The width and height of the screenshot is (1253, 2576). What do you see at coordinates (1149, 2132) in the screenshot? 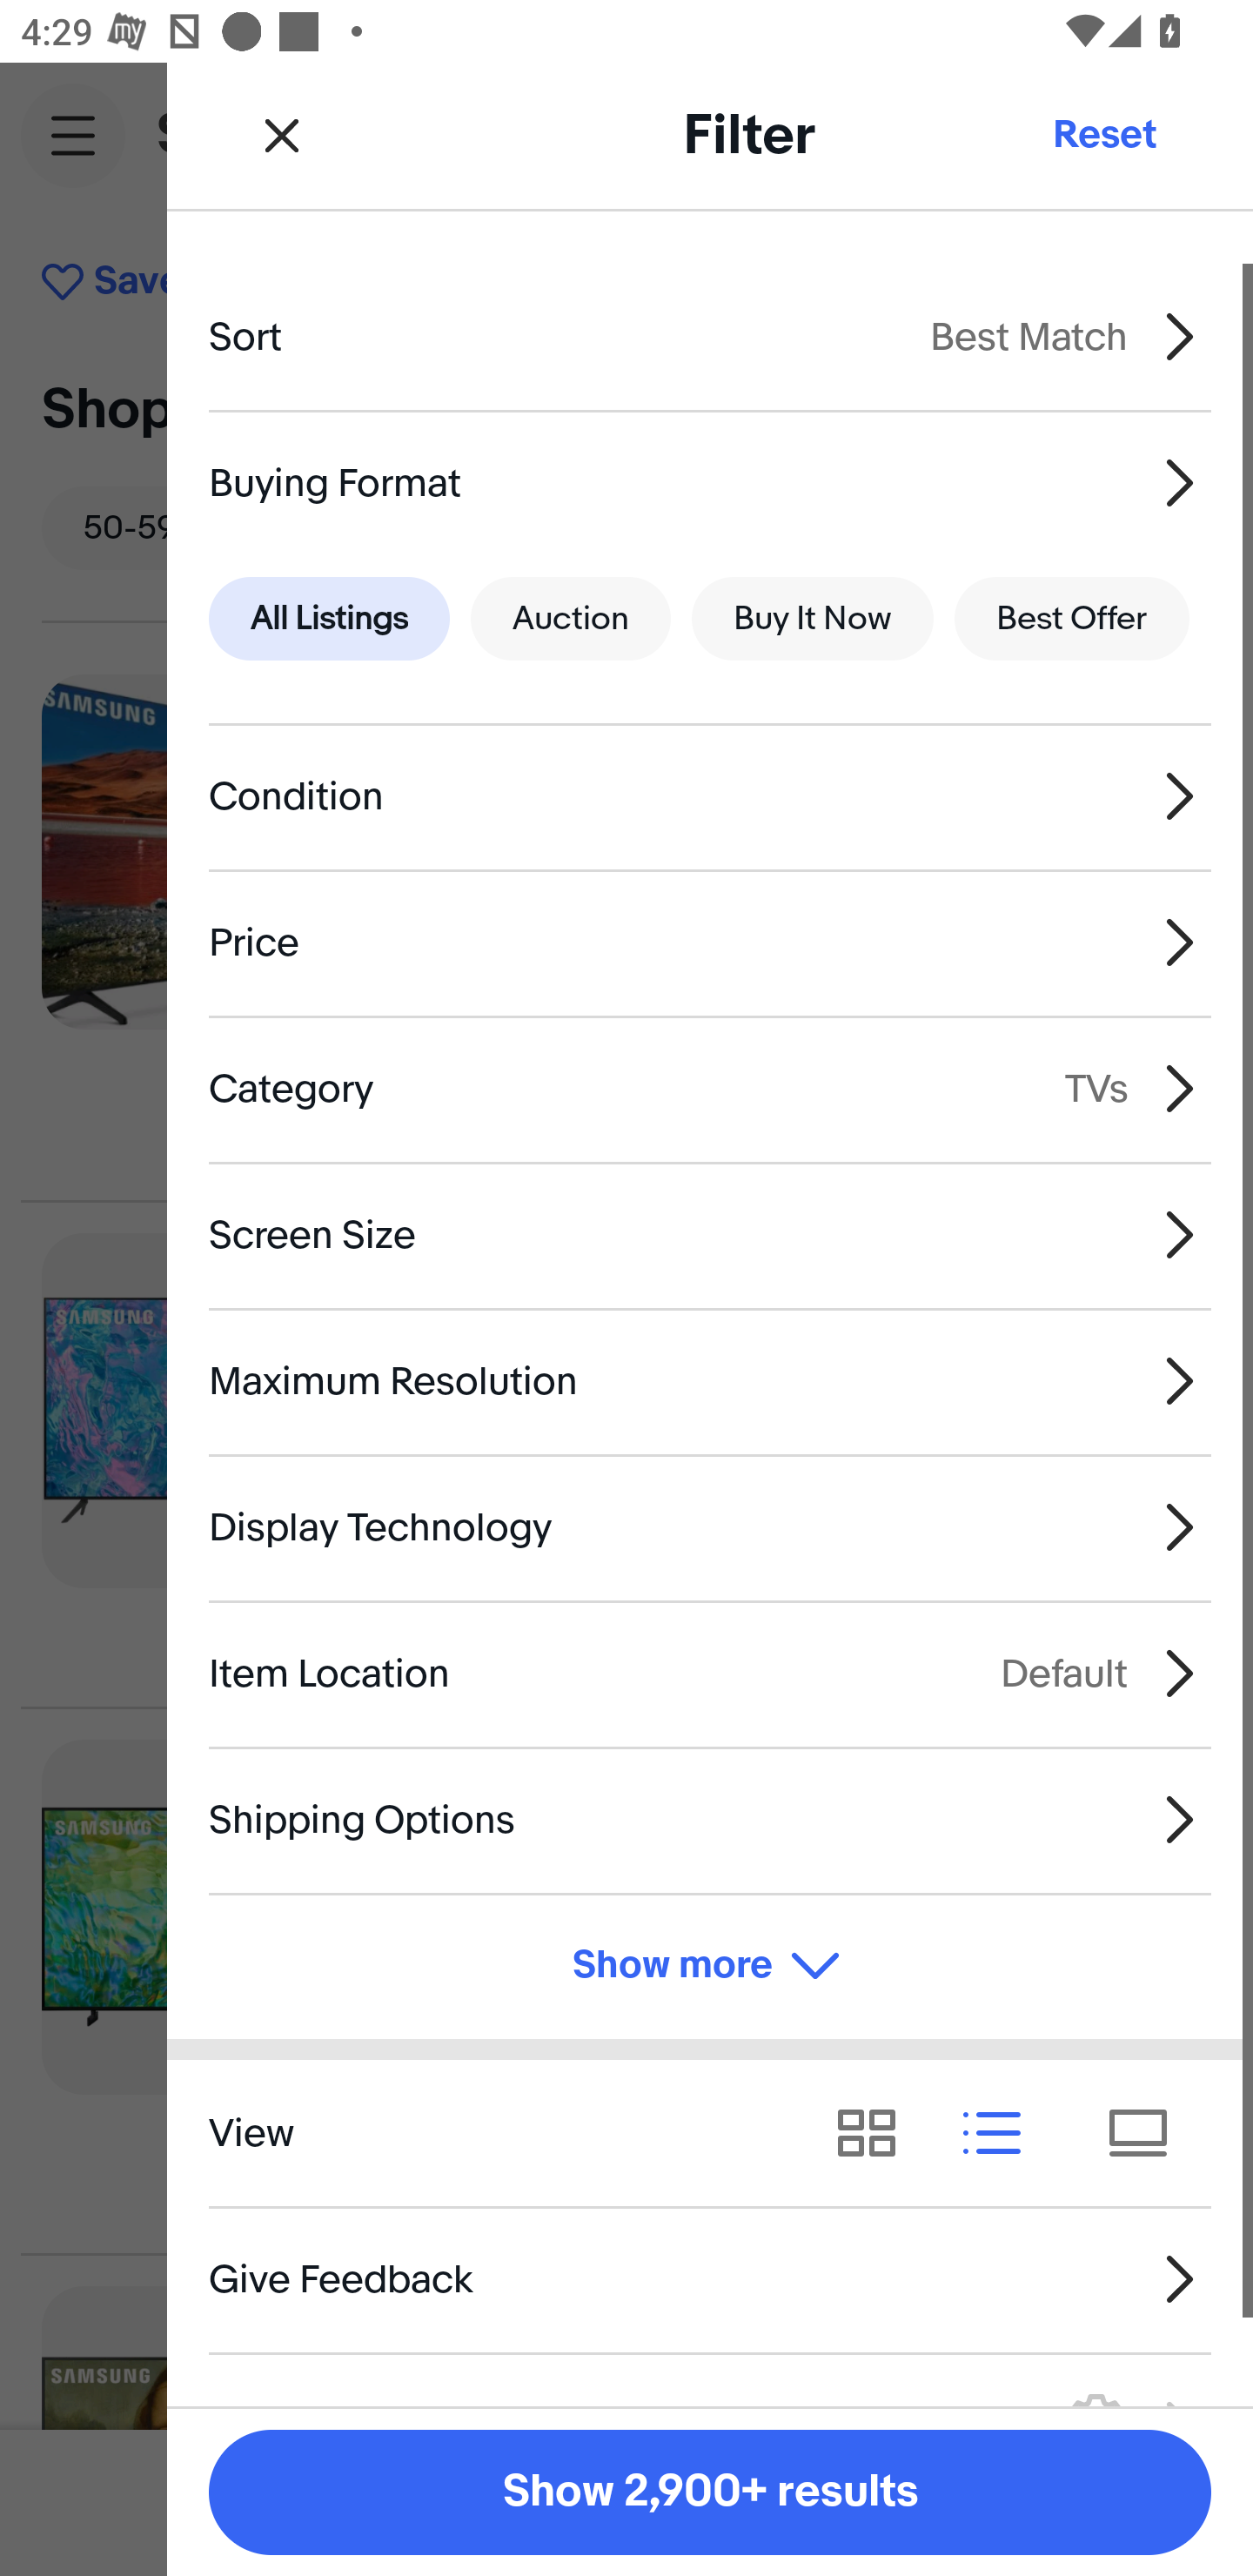
I see `View results as tiles` at bounding box center [1149, 2132].